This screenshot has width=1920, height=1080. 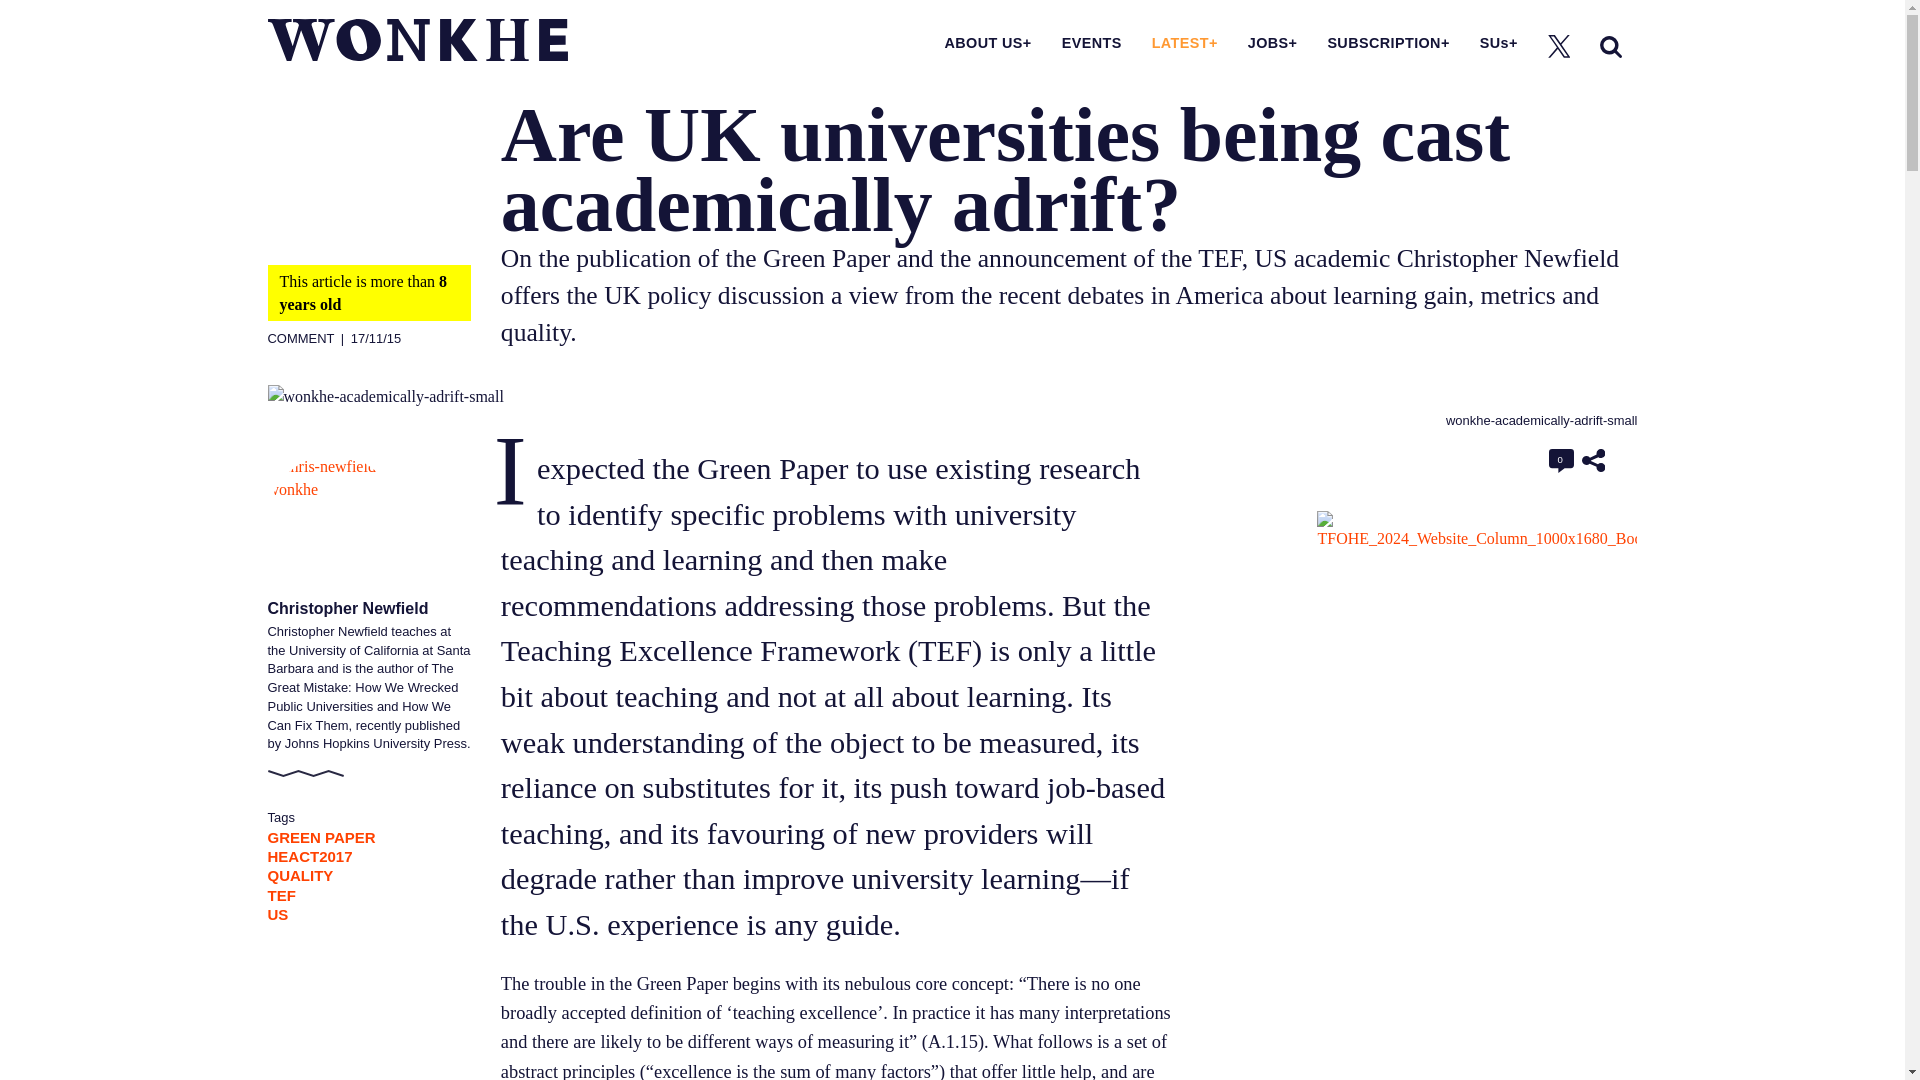 What do you see at coordinates (1091, 42) in the screenshot?
I see `EVENTS` at bounding box center [1091, 42].